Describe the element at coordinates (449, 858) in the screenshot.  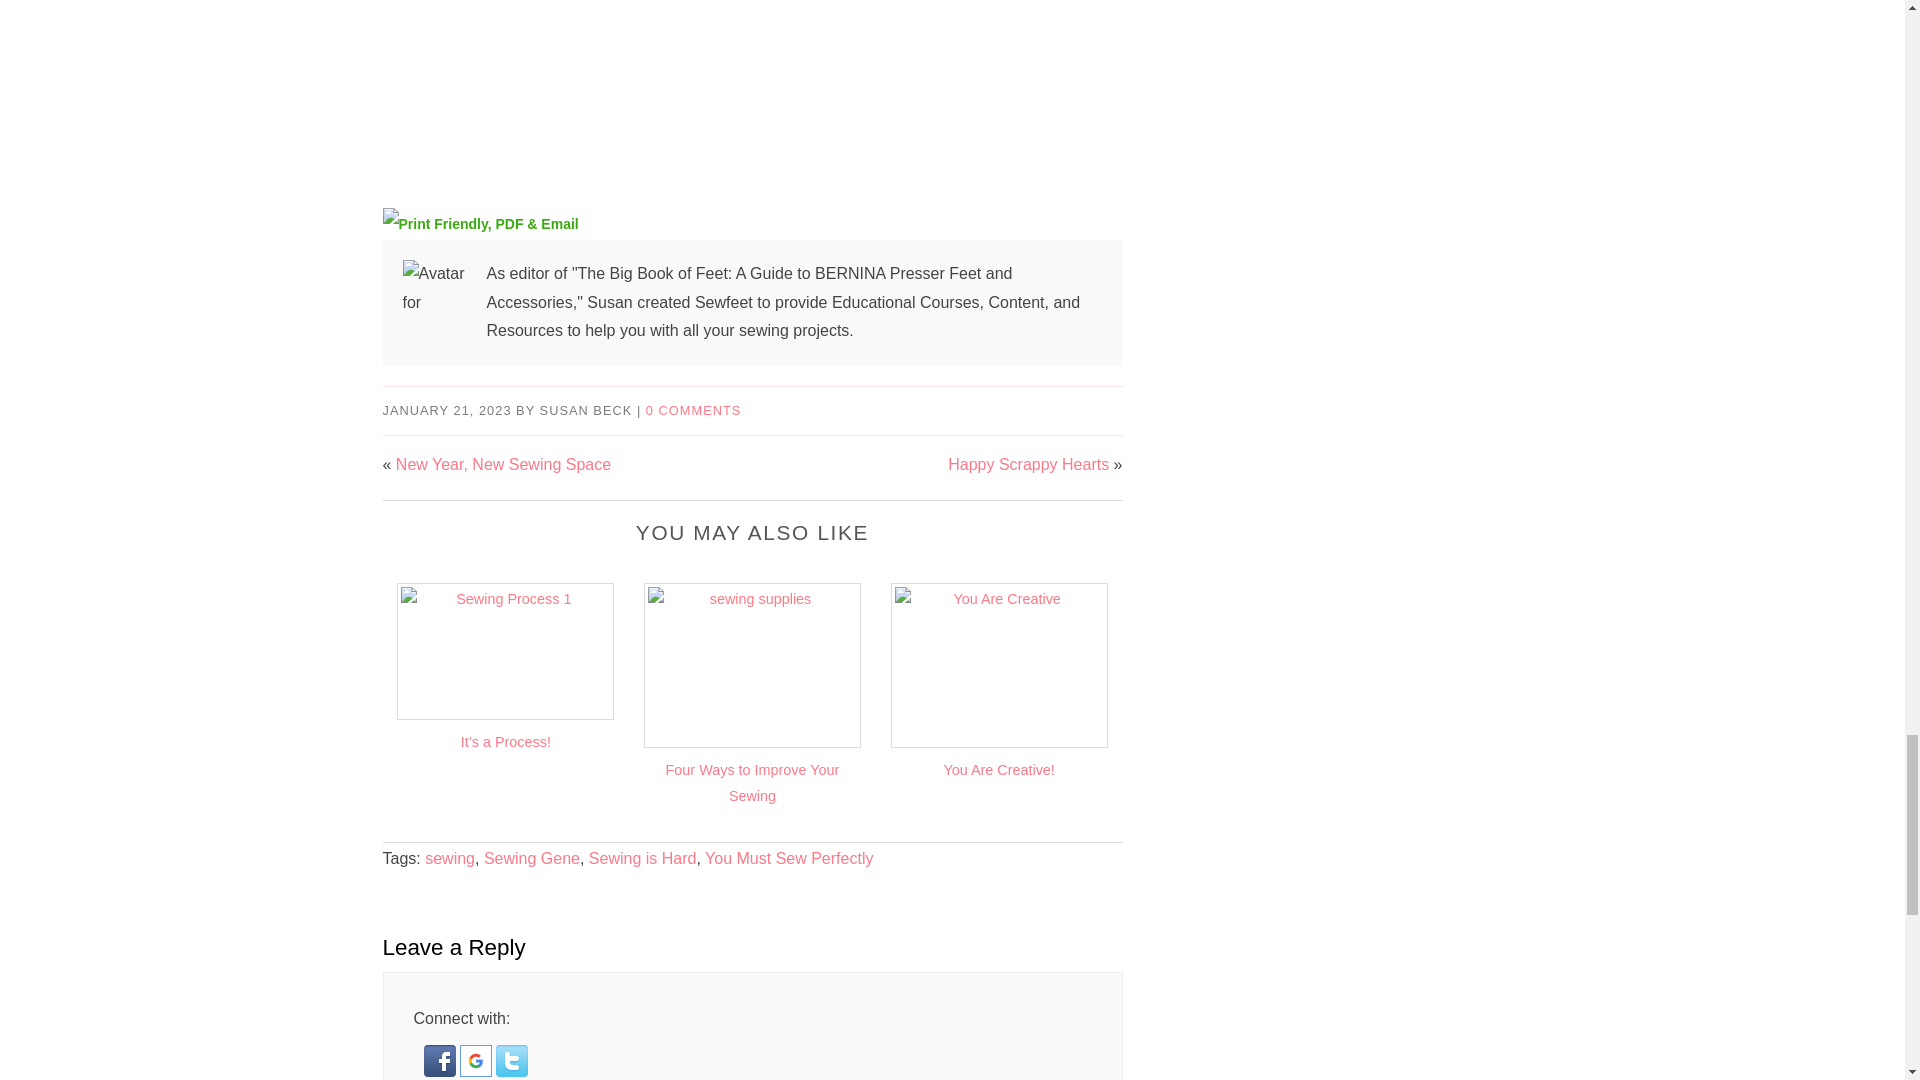
I see `sewing` at that location.